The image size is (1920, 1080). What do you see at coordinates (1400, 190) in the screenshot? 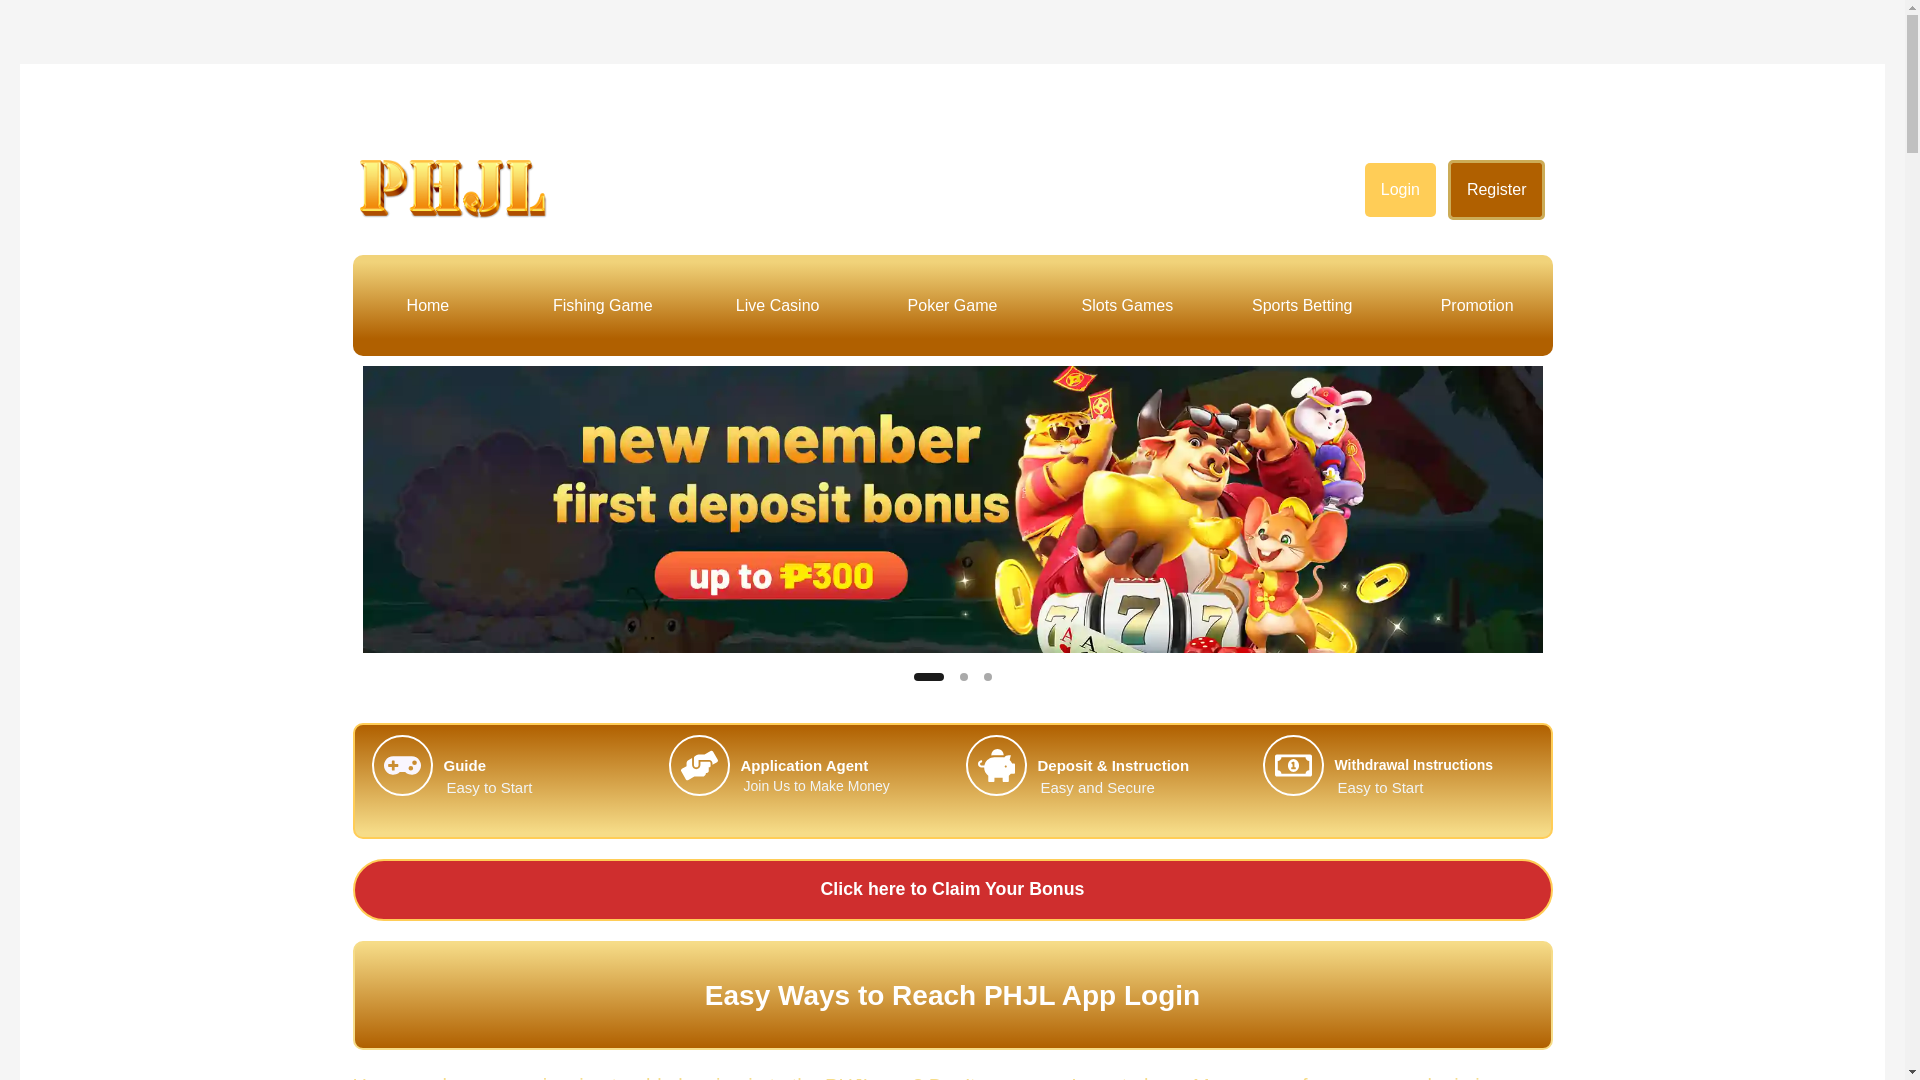
I see `Login` at bounding box center [1400, 190].